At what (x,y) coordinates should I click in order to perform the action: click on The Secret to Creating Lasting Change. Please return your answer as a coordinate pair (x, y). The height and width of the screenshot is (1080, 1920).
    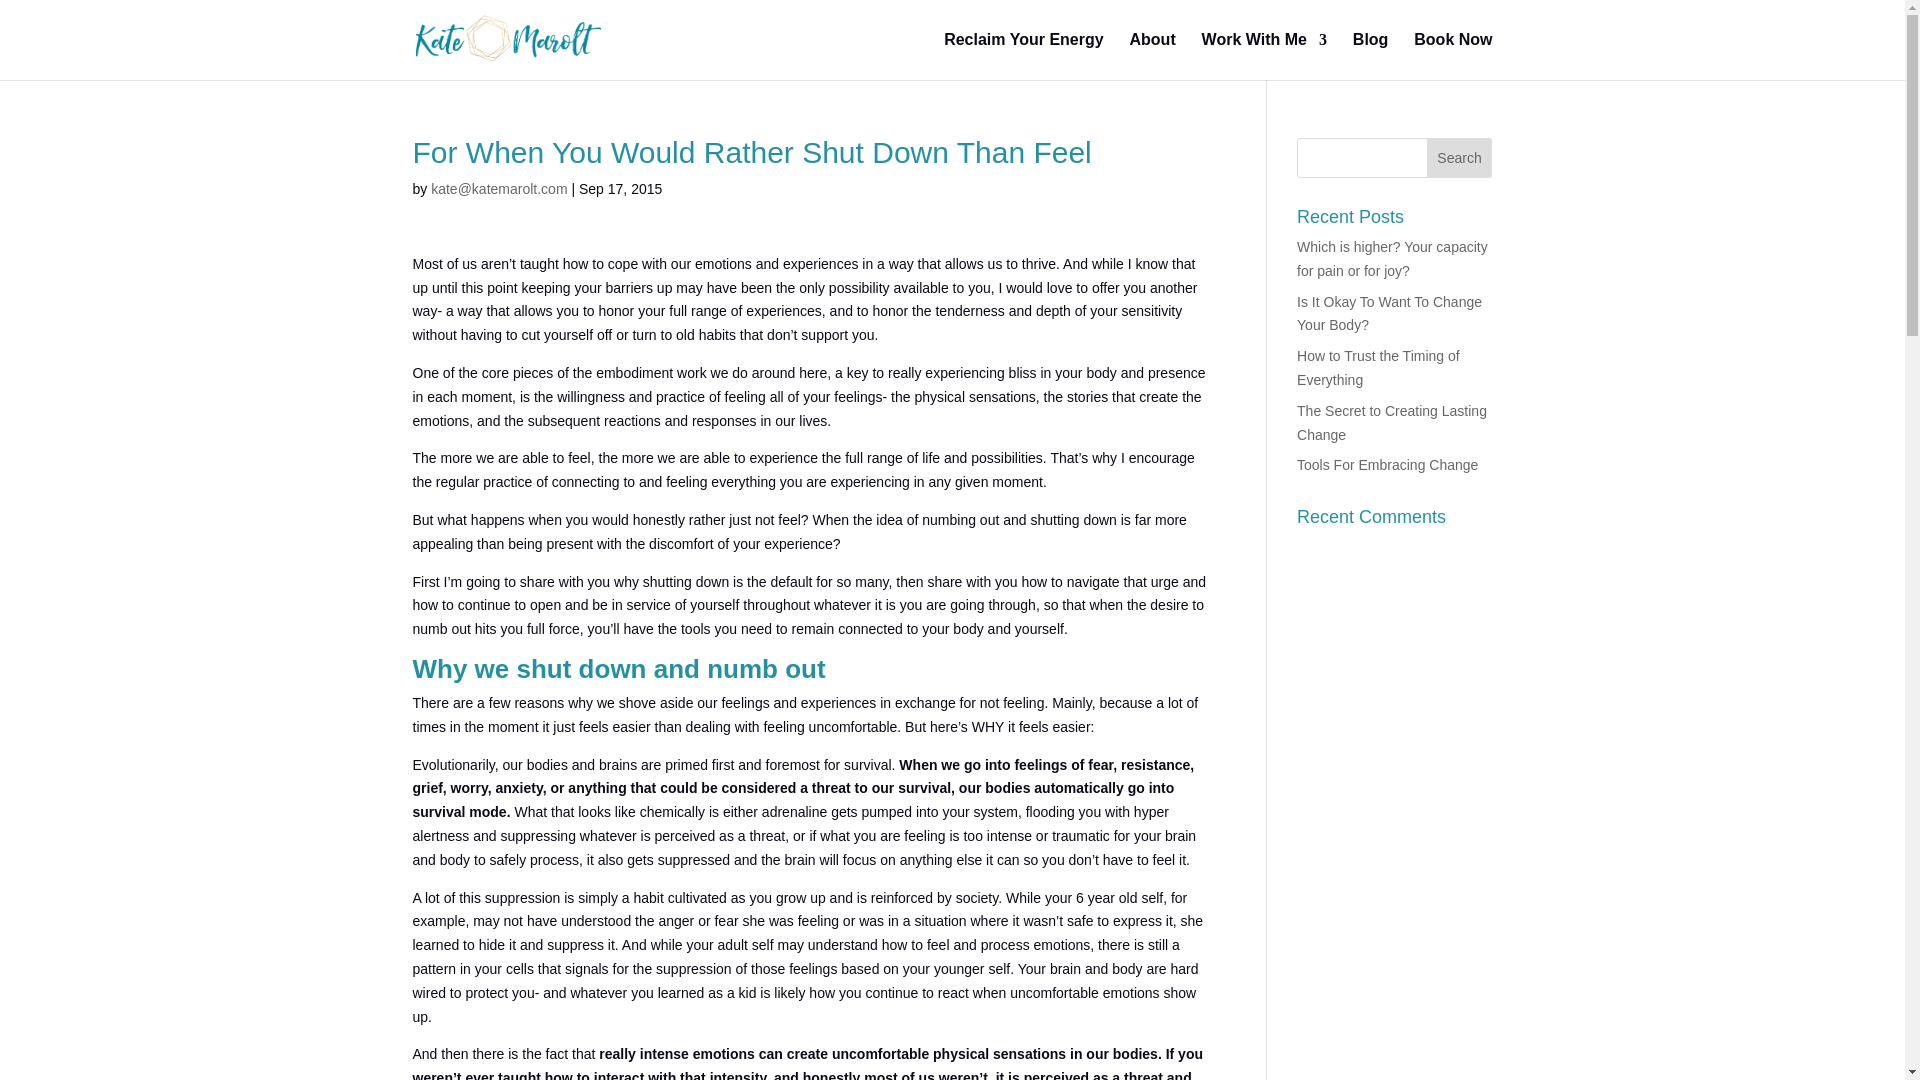
    Looking at the image, I should click on (1392, 422).